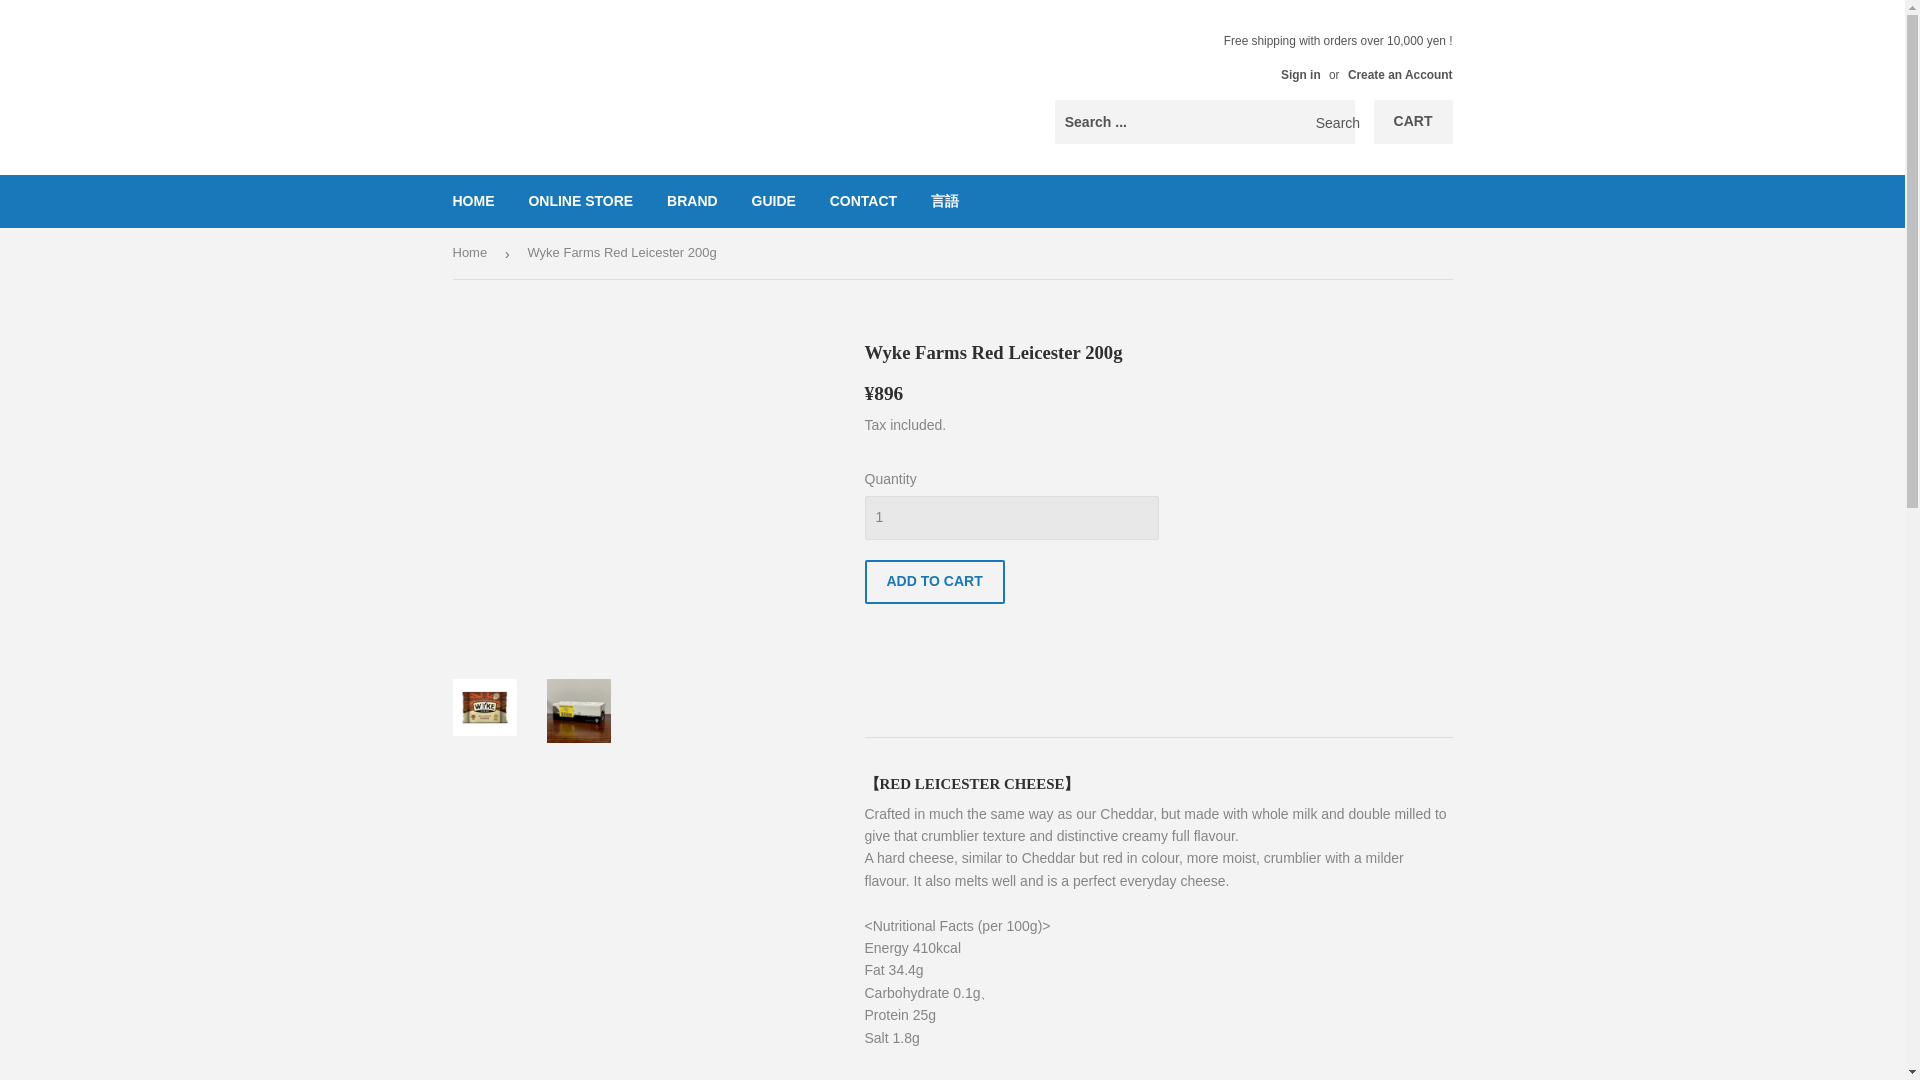 This screenshot has height=1080, width=1920. I want to click on ADD TO CART, so click(934, 582).